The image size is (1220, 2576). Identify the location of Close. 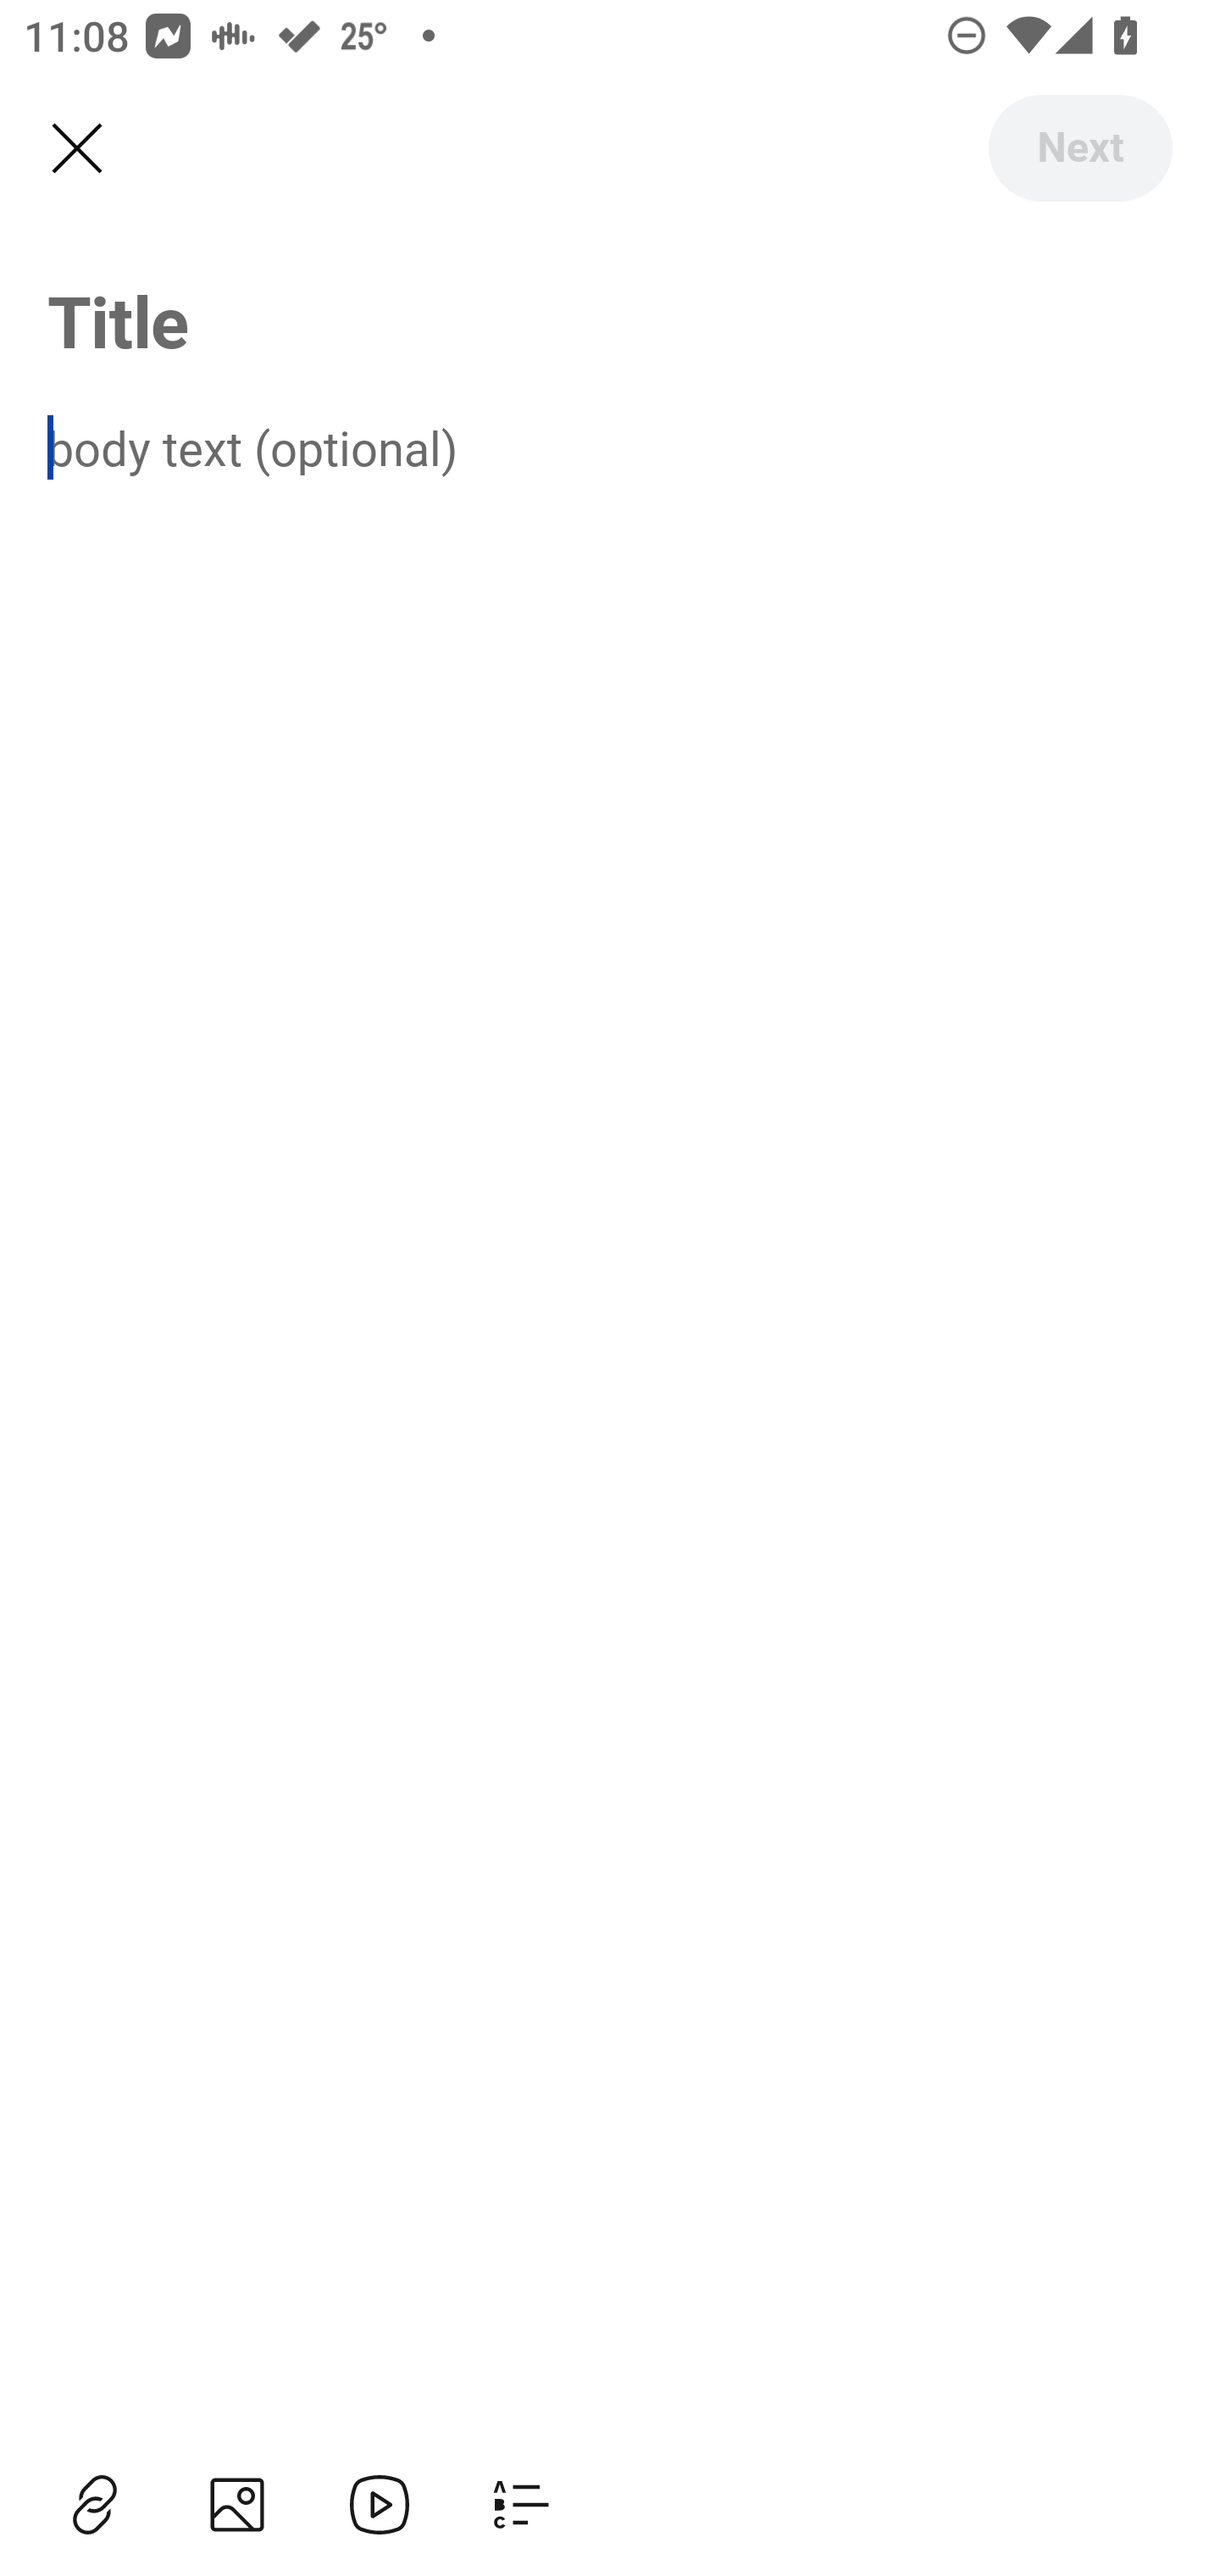
(76, 149).